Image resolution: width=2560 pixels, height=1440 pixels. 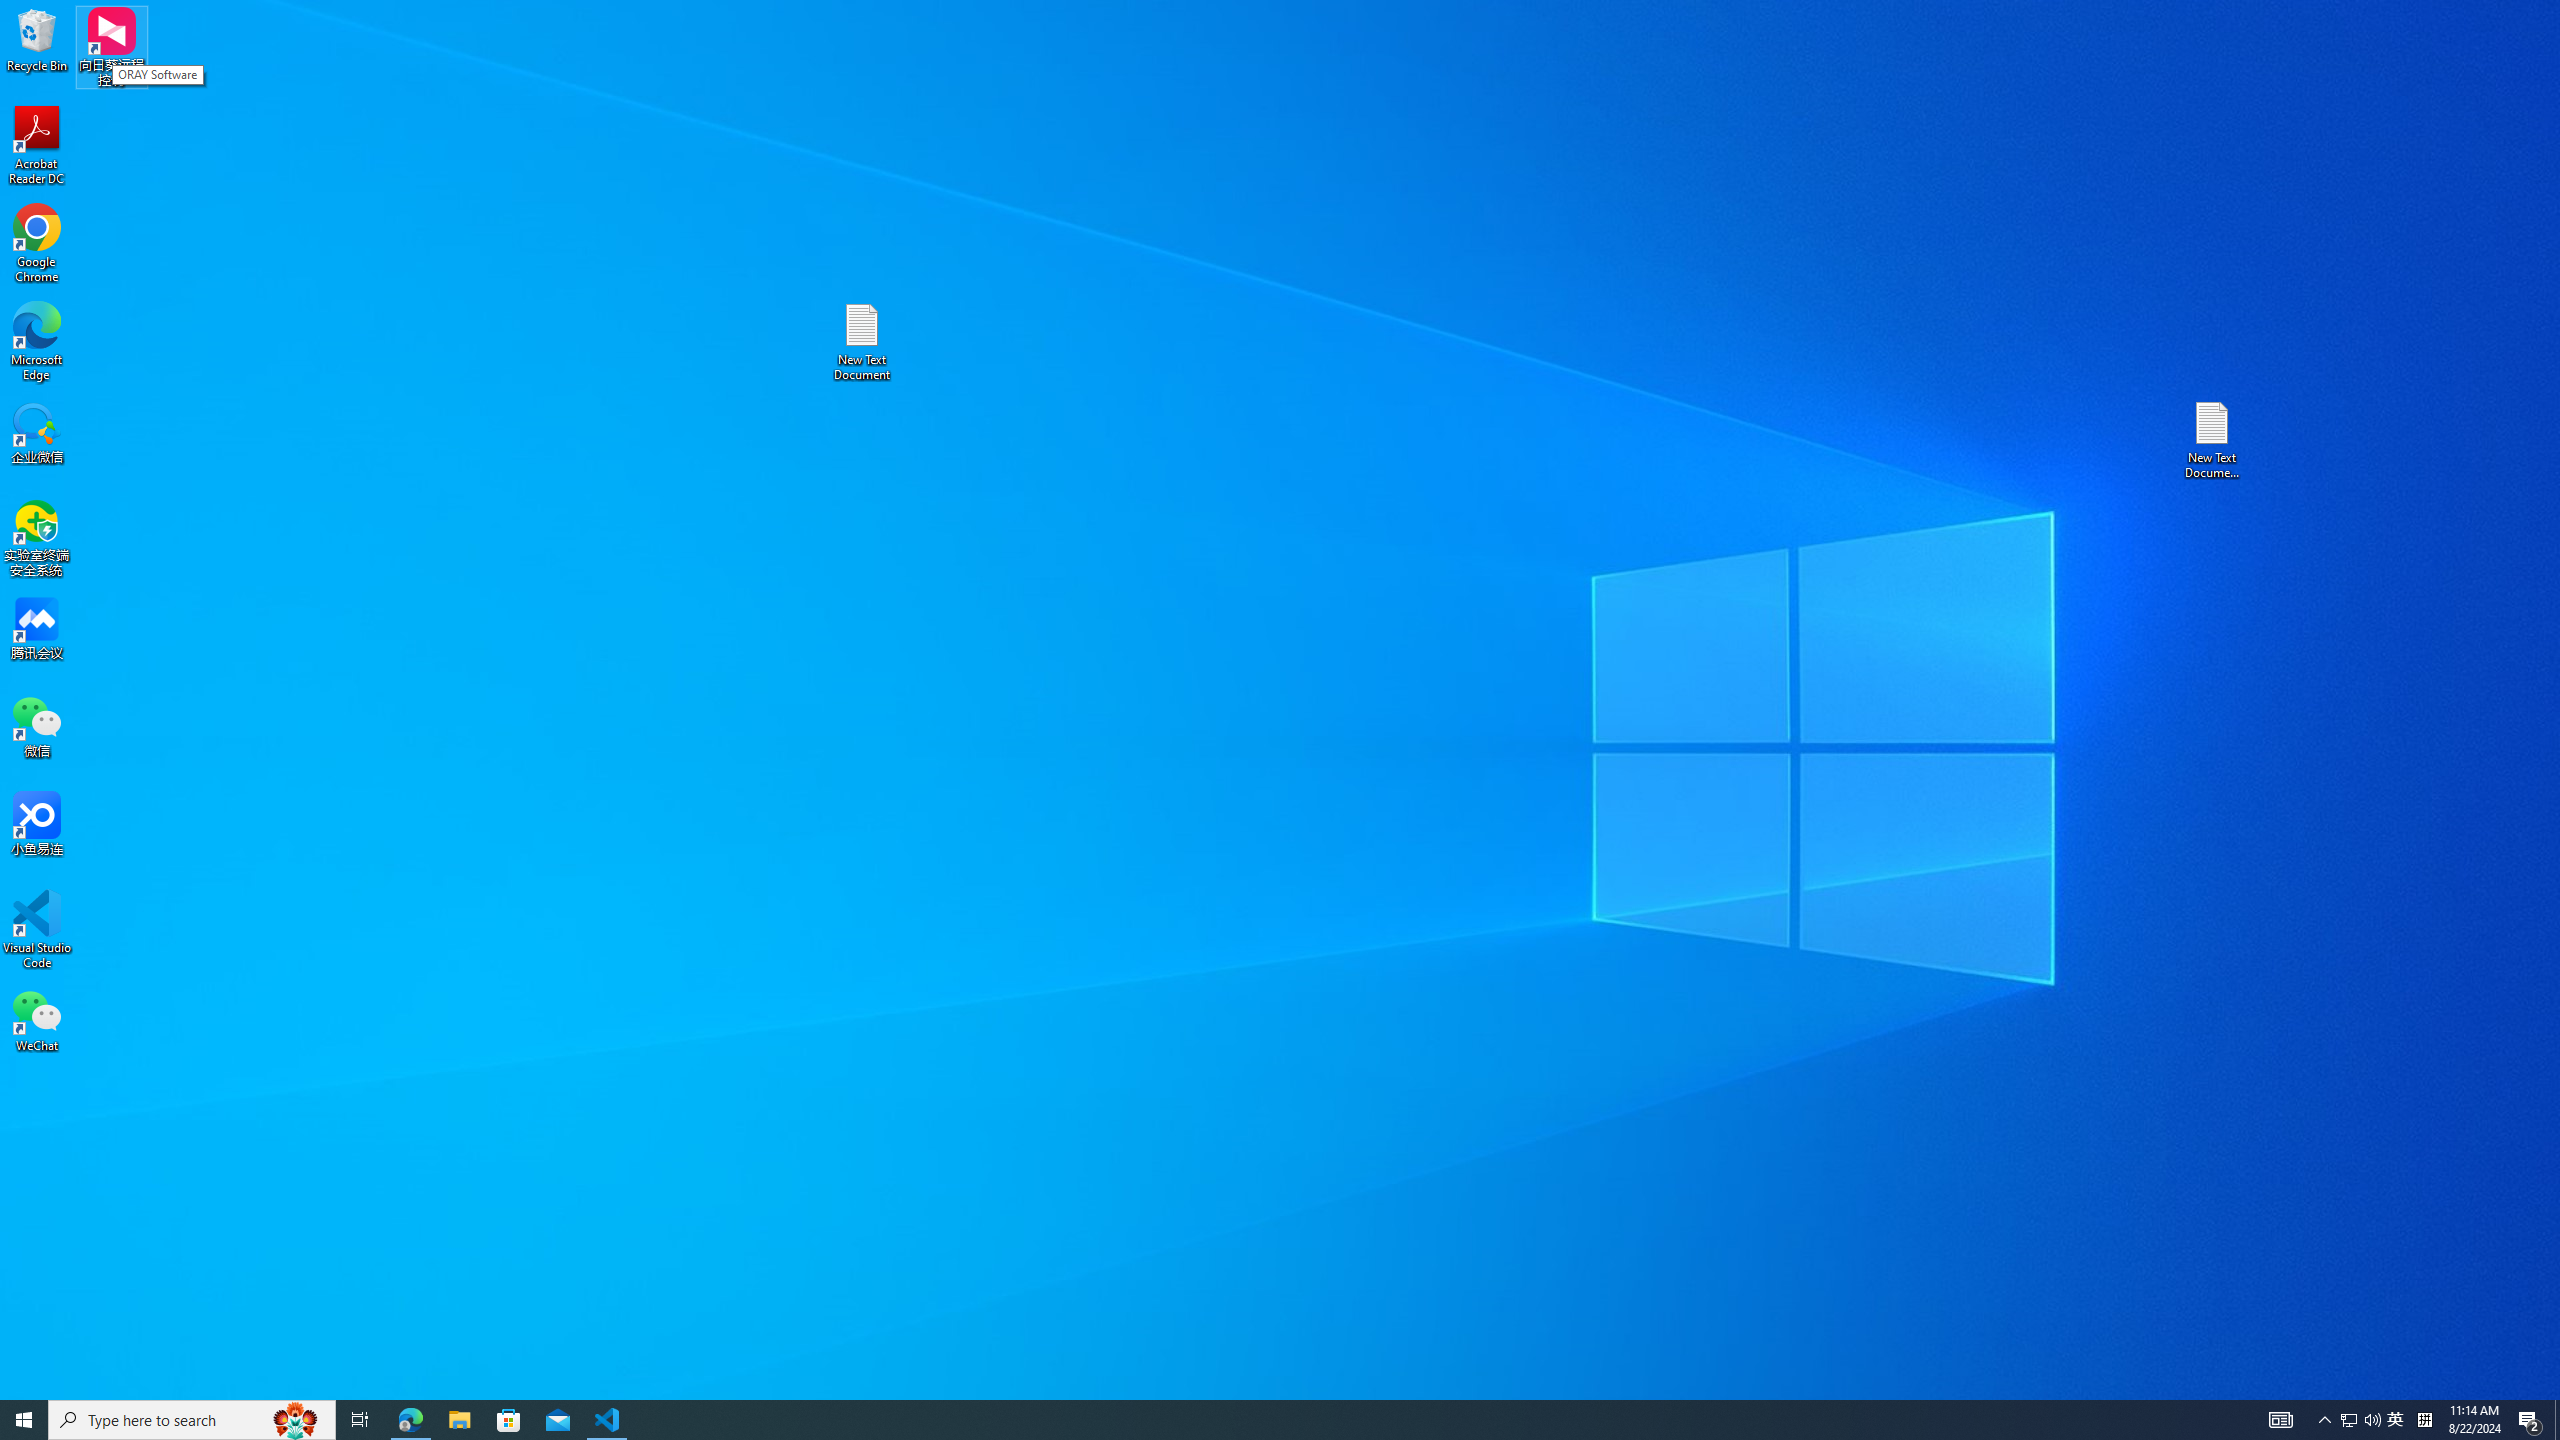 What do you see at coordinates (296, 1420) in the screenshot?
I see `Search highlights icon opens search home window` at bounding box center [296, 1420].